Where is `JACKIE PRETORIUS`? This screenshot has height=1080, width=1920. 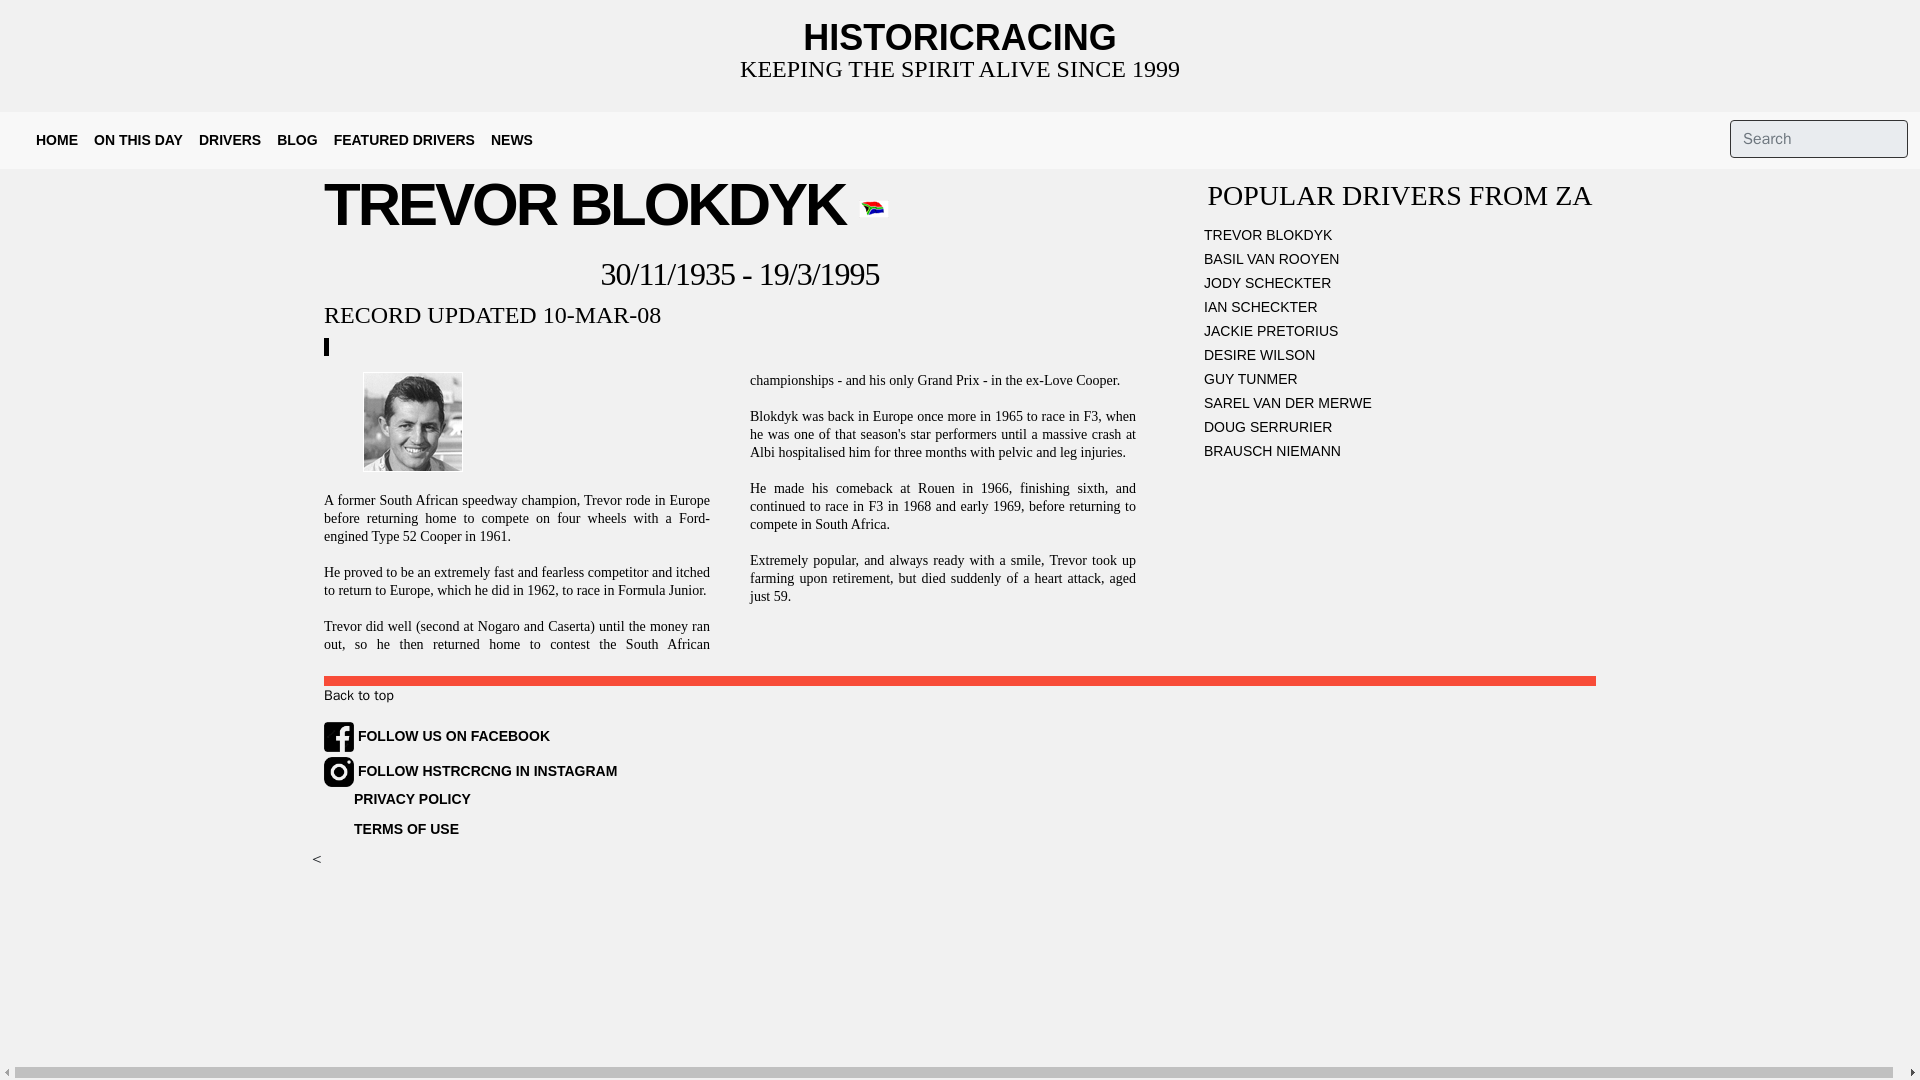 JACKIE PRETORIUS is located at coordinates (1400, 334).